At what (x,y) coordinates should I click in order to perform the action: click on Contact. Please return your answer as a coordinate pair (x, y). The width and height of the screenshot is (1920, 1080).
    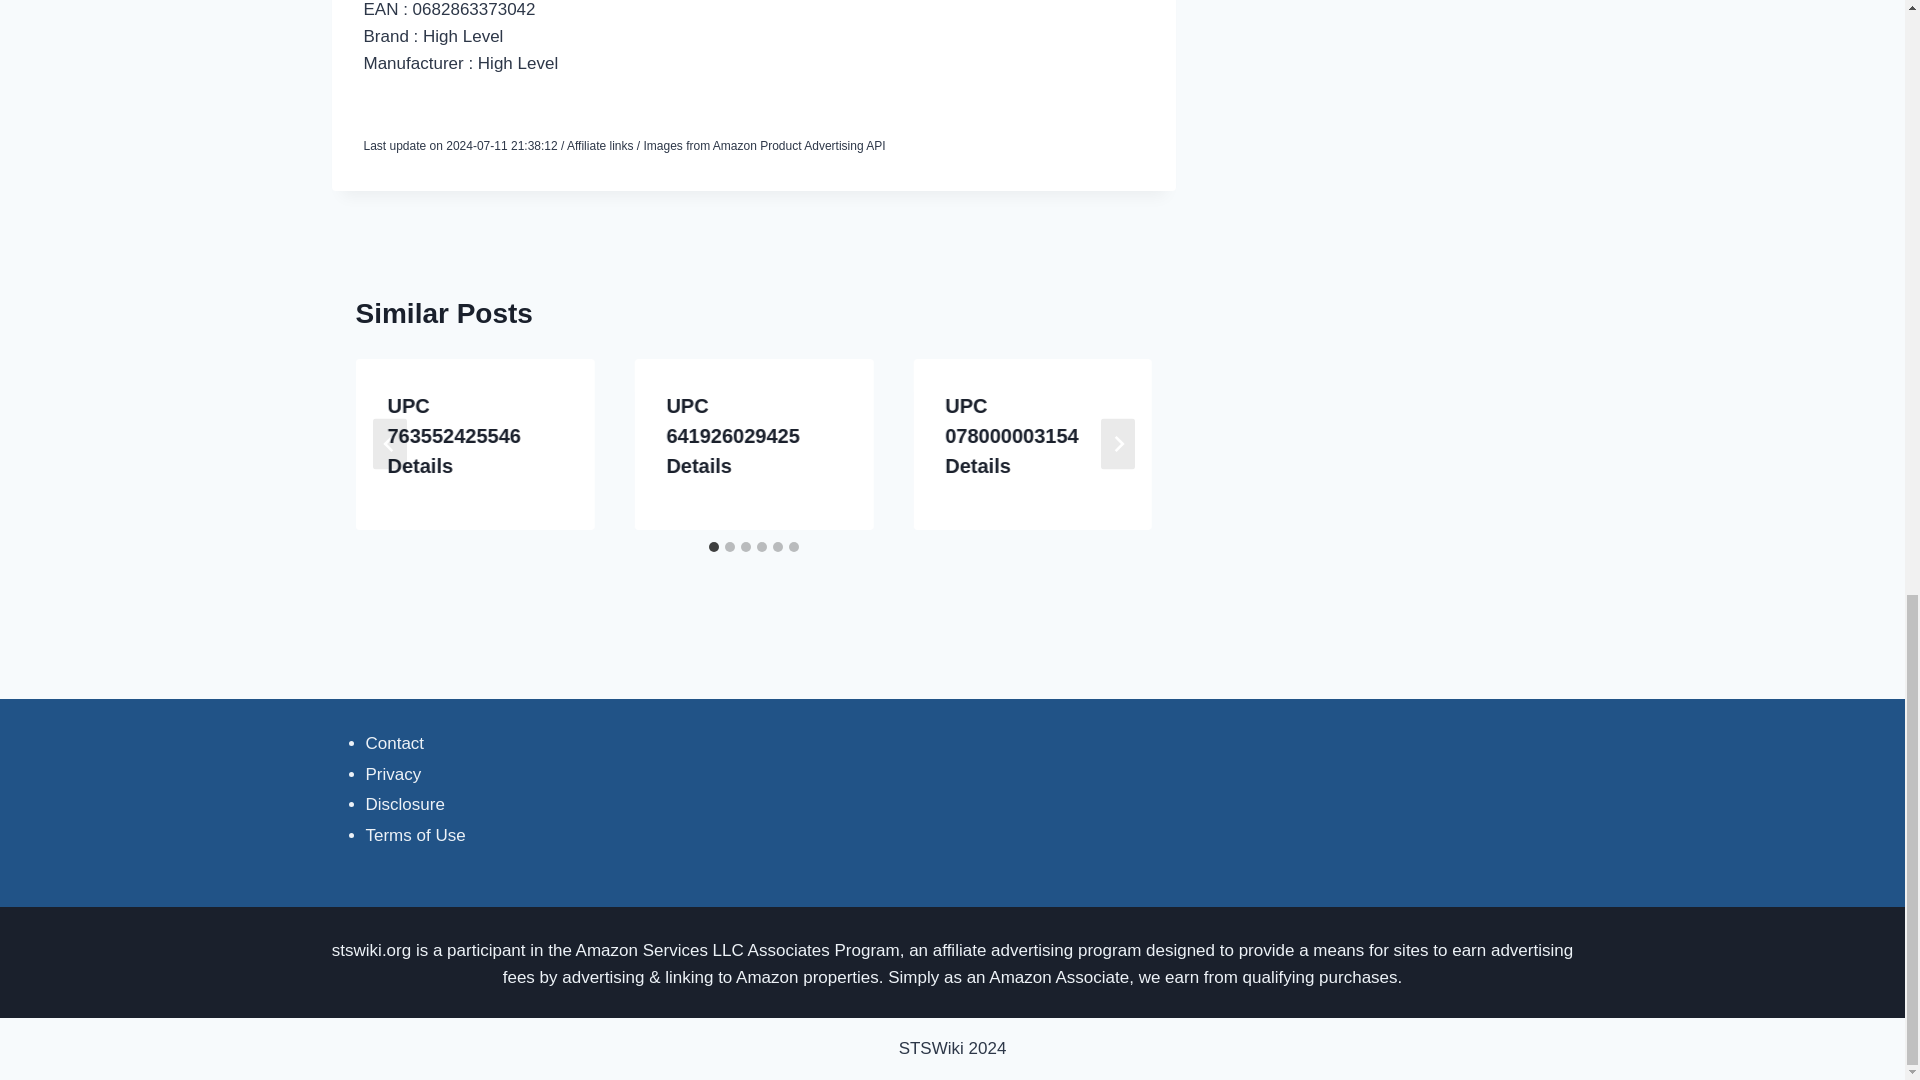
    Looking at the image, I should click on (395, 743).